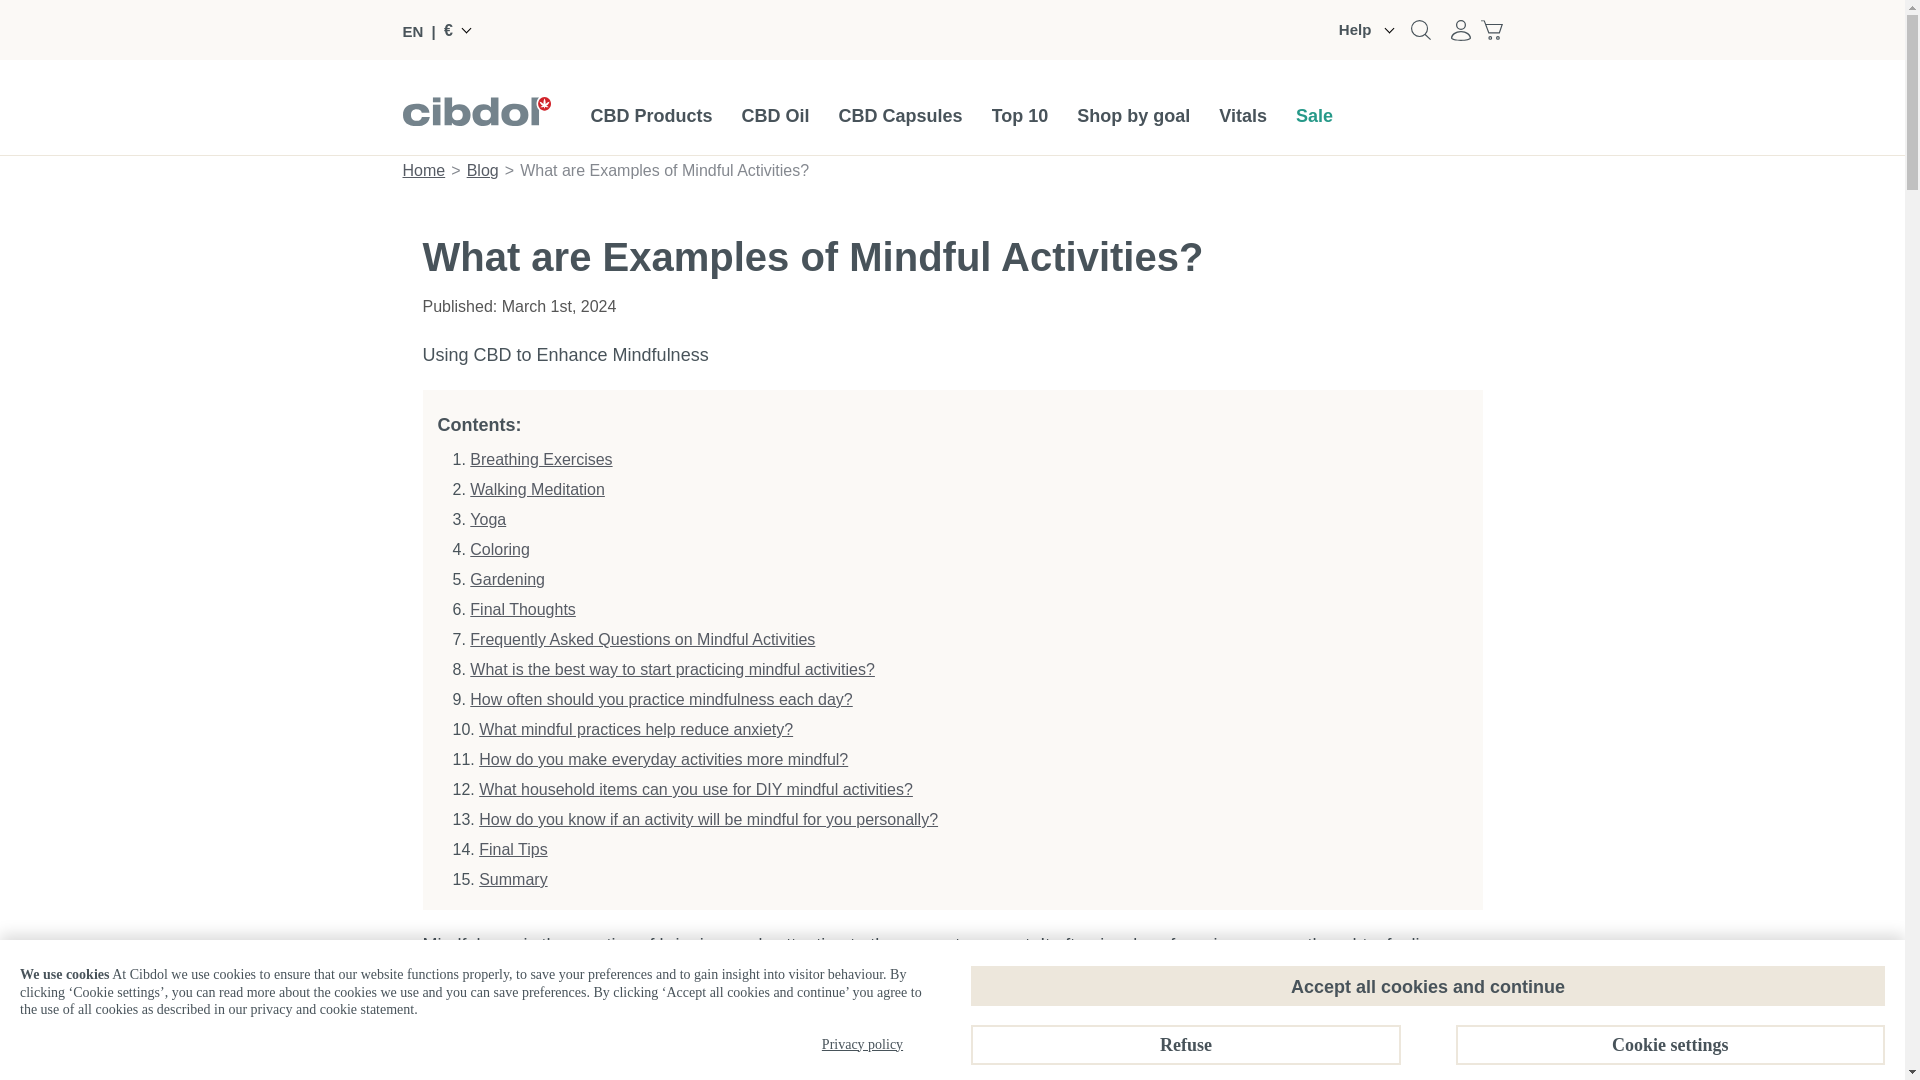 This screenshot has height=1080, width=1920. Describe the element at coordinates (1134, 116) in the screenshot. I see `Shop by goal` at that location.